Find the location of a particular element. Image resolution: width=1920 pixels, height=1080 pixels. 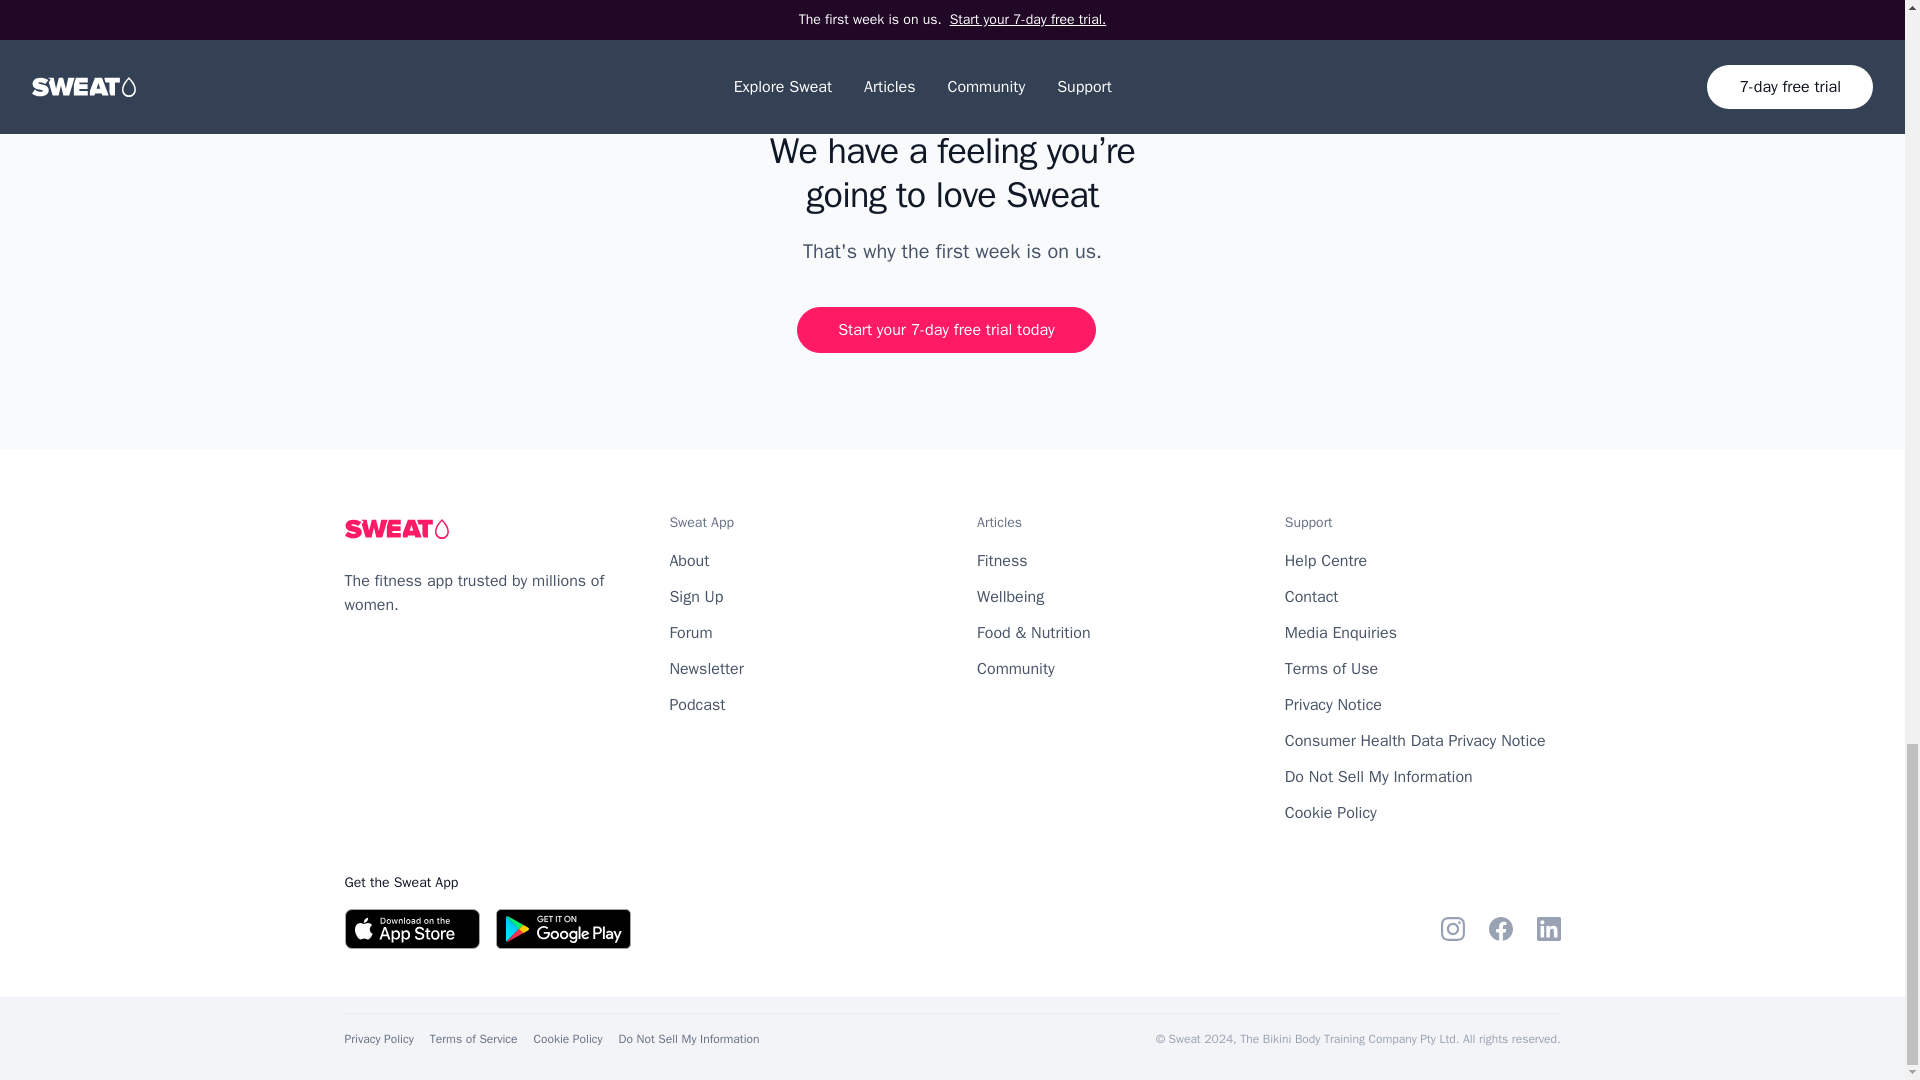

Help Centre is located at coordinates (1326, 560).